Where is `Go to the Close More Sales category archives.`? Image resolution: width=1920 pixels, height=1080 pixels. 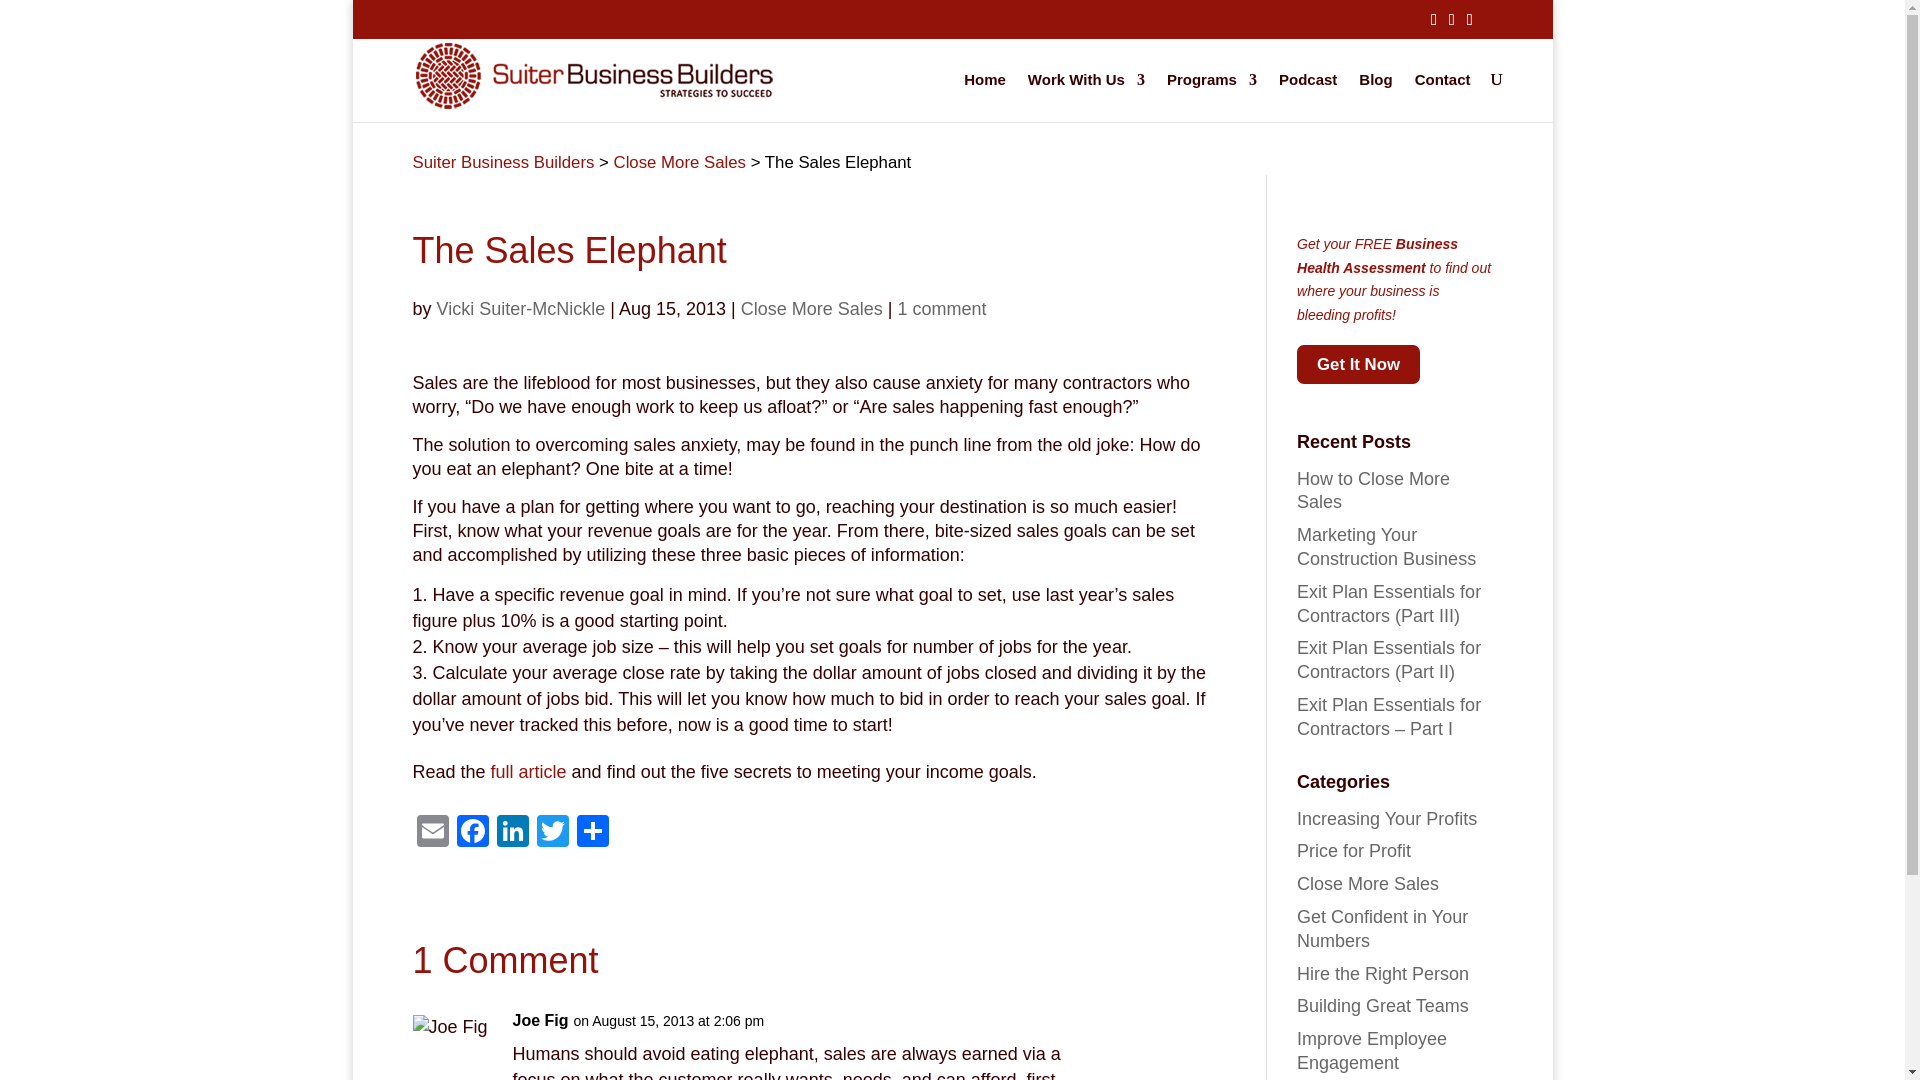 Go to the Close More Sales category archives. is located at coordinates (680, 162).